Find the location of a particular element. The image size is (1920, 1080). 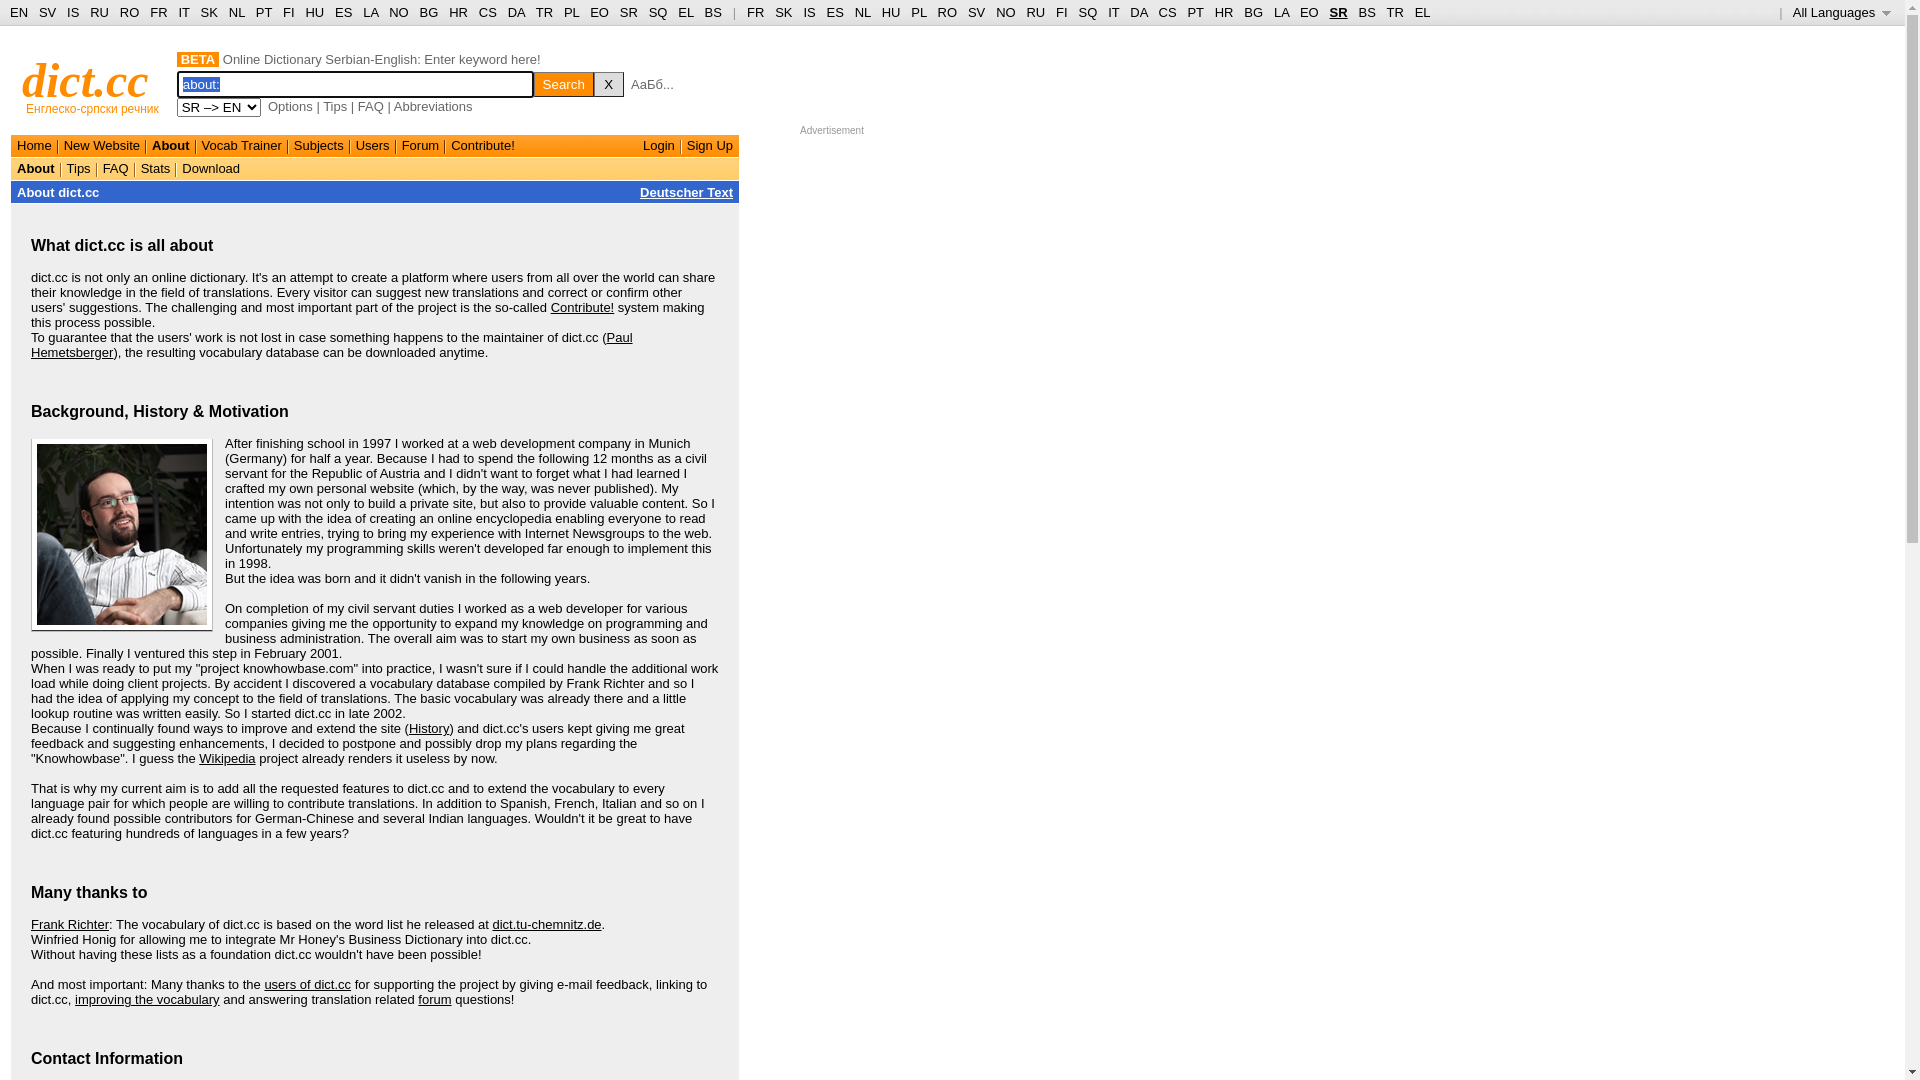

SV is located at coordinates (48, 12).